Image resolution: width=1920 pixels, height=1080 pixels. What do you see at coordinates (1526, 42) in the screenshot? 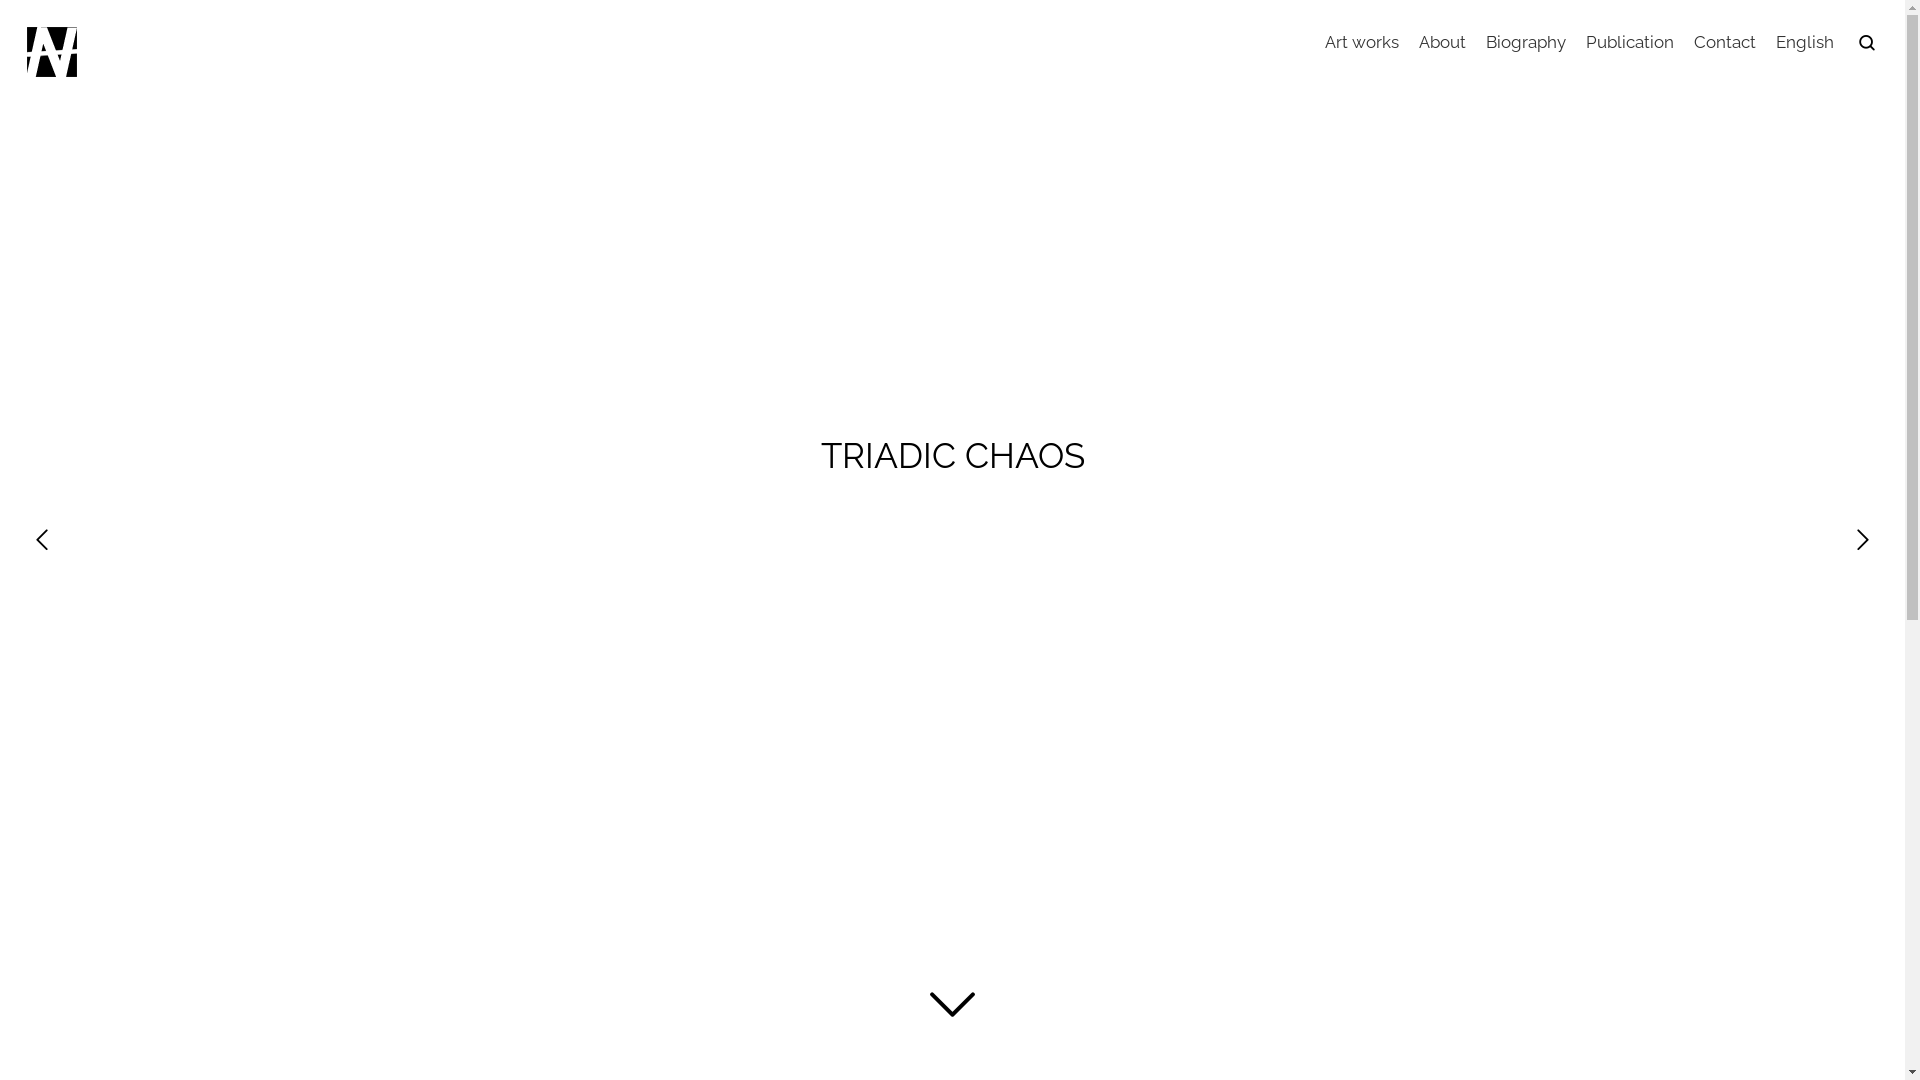
I see `Biography` at bounding box center [1526, 42].